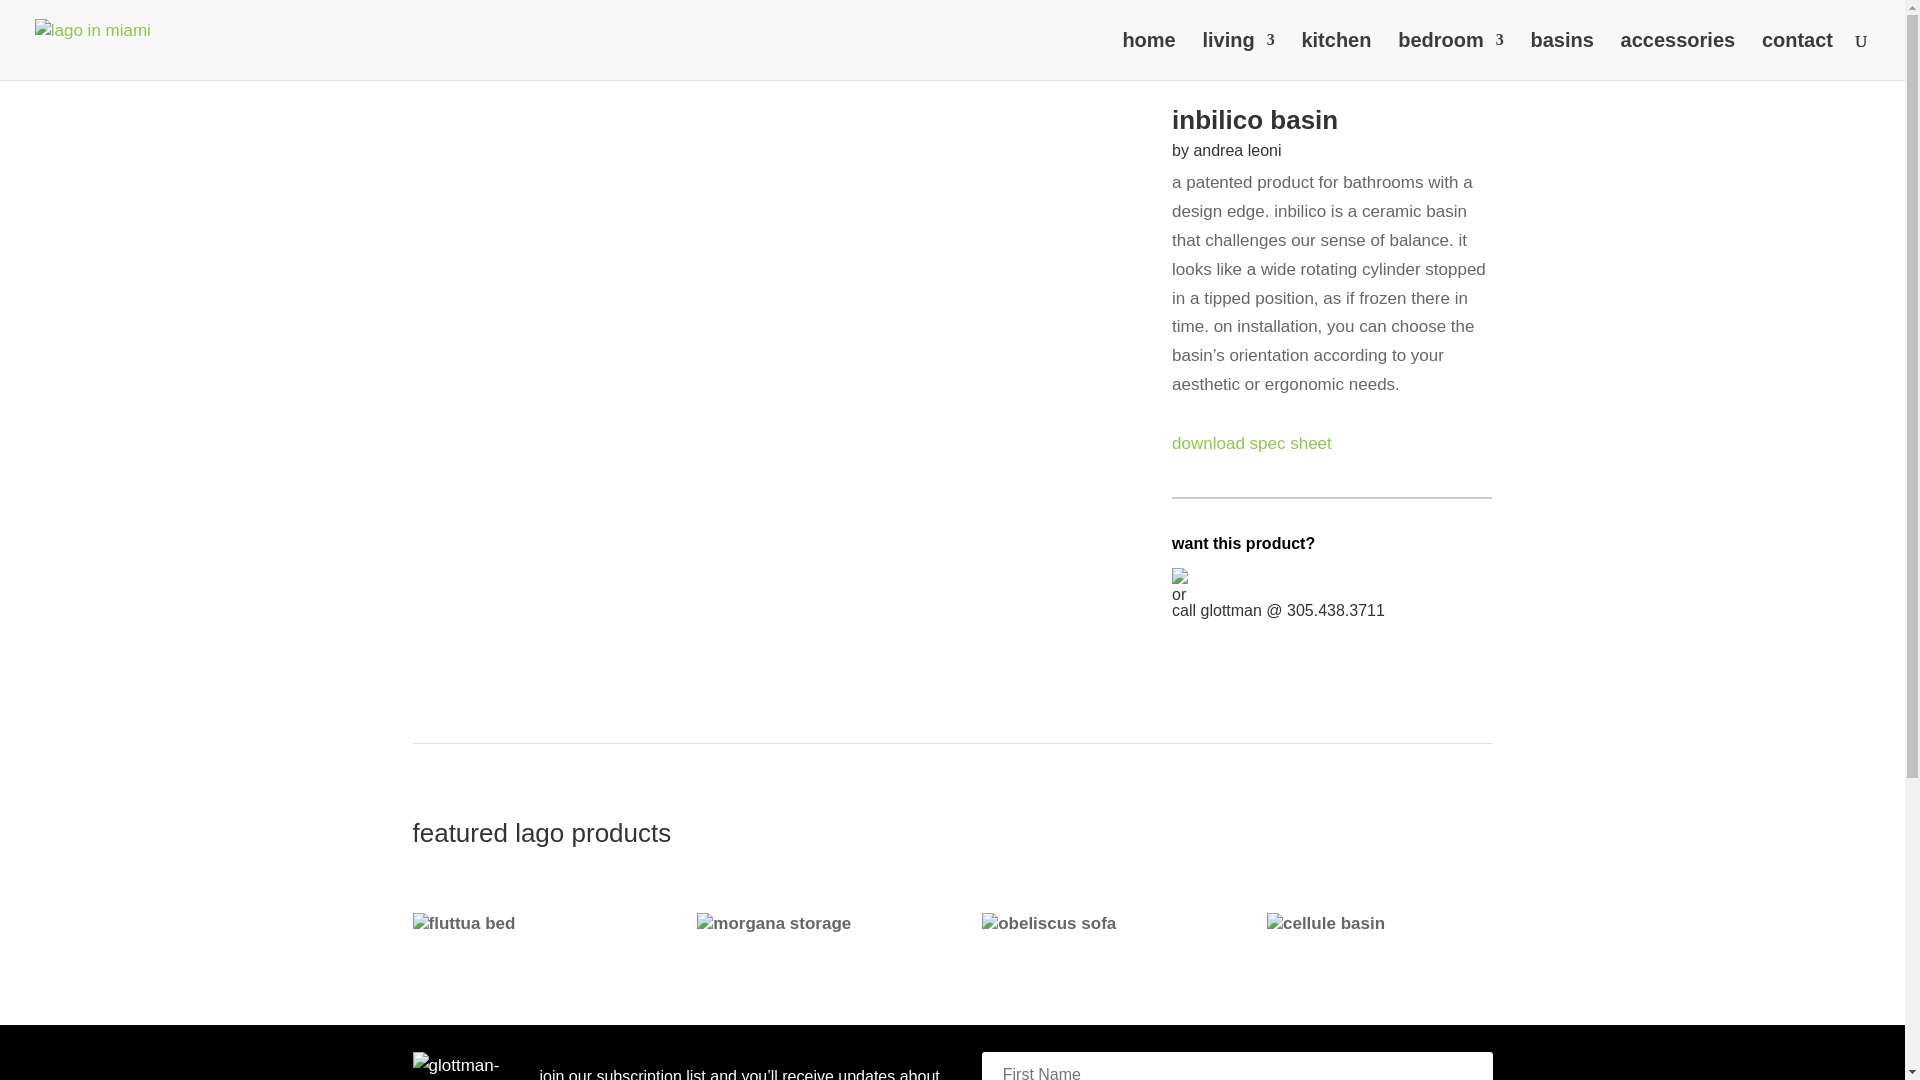 This screenshot has height=1080, width=1920. I want to click on kitchen, so click(1336, 56).